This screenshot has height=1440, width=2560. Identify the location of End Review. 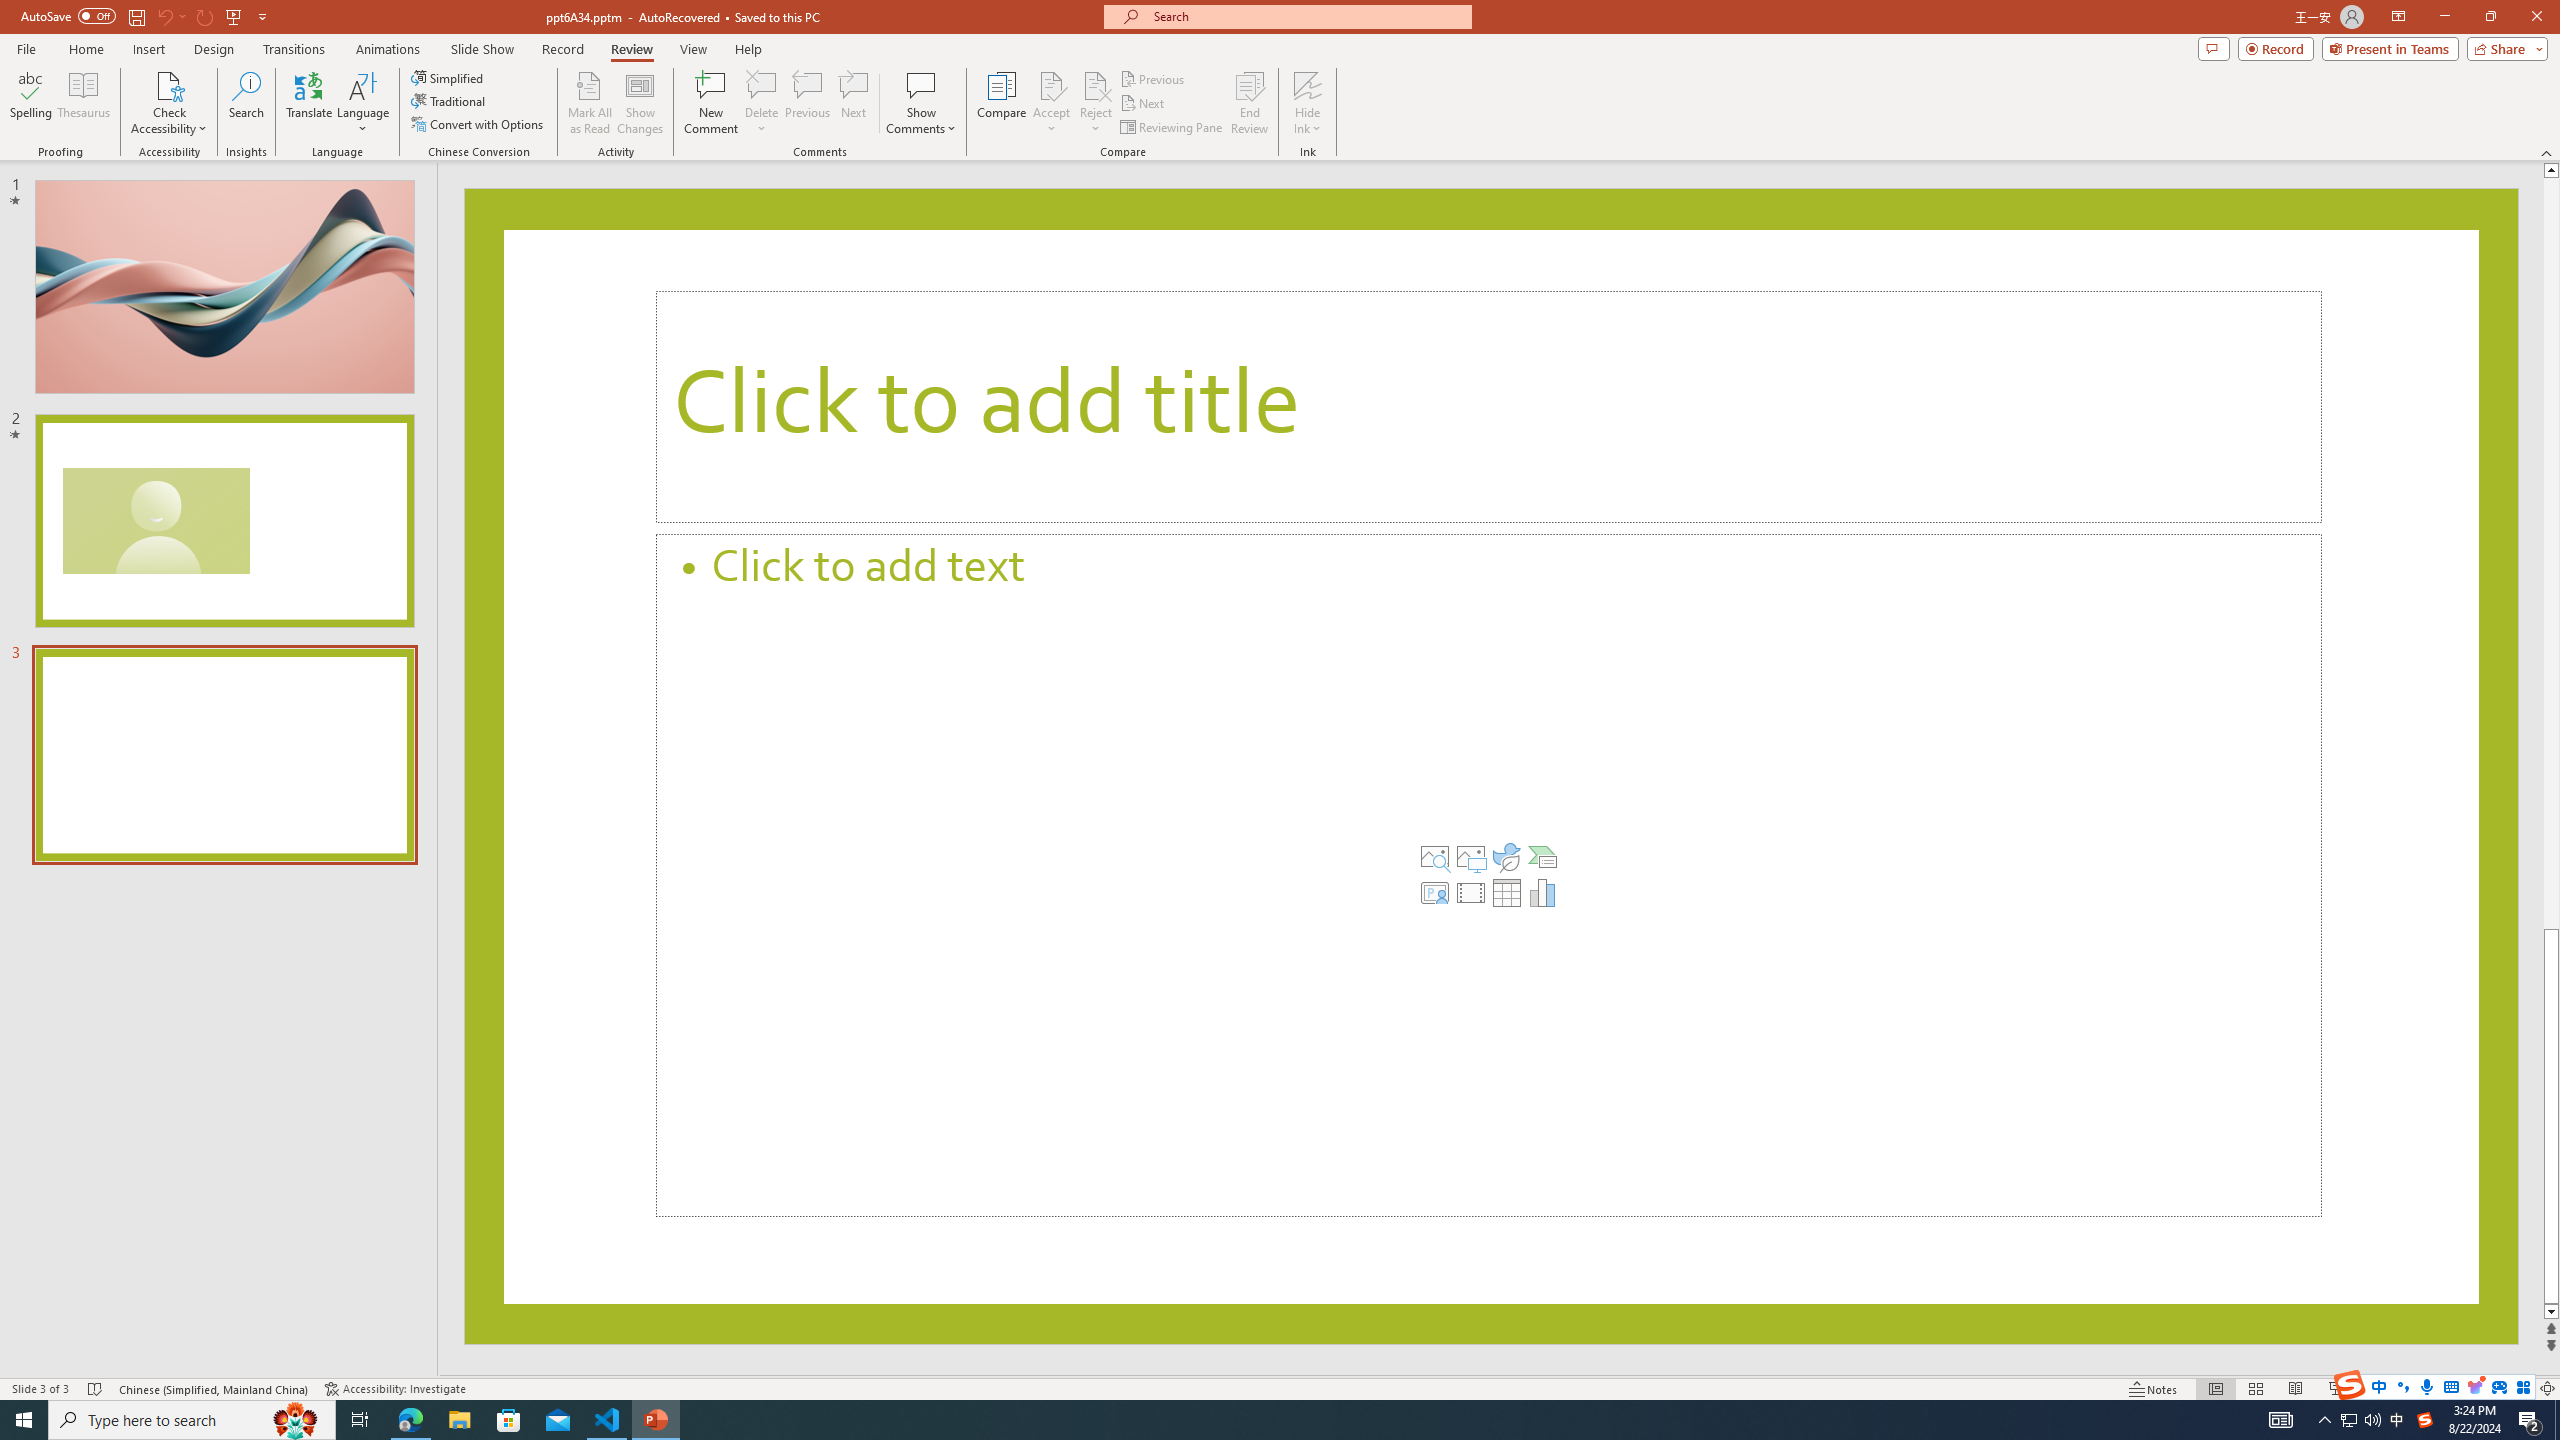
(1248, 103).